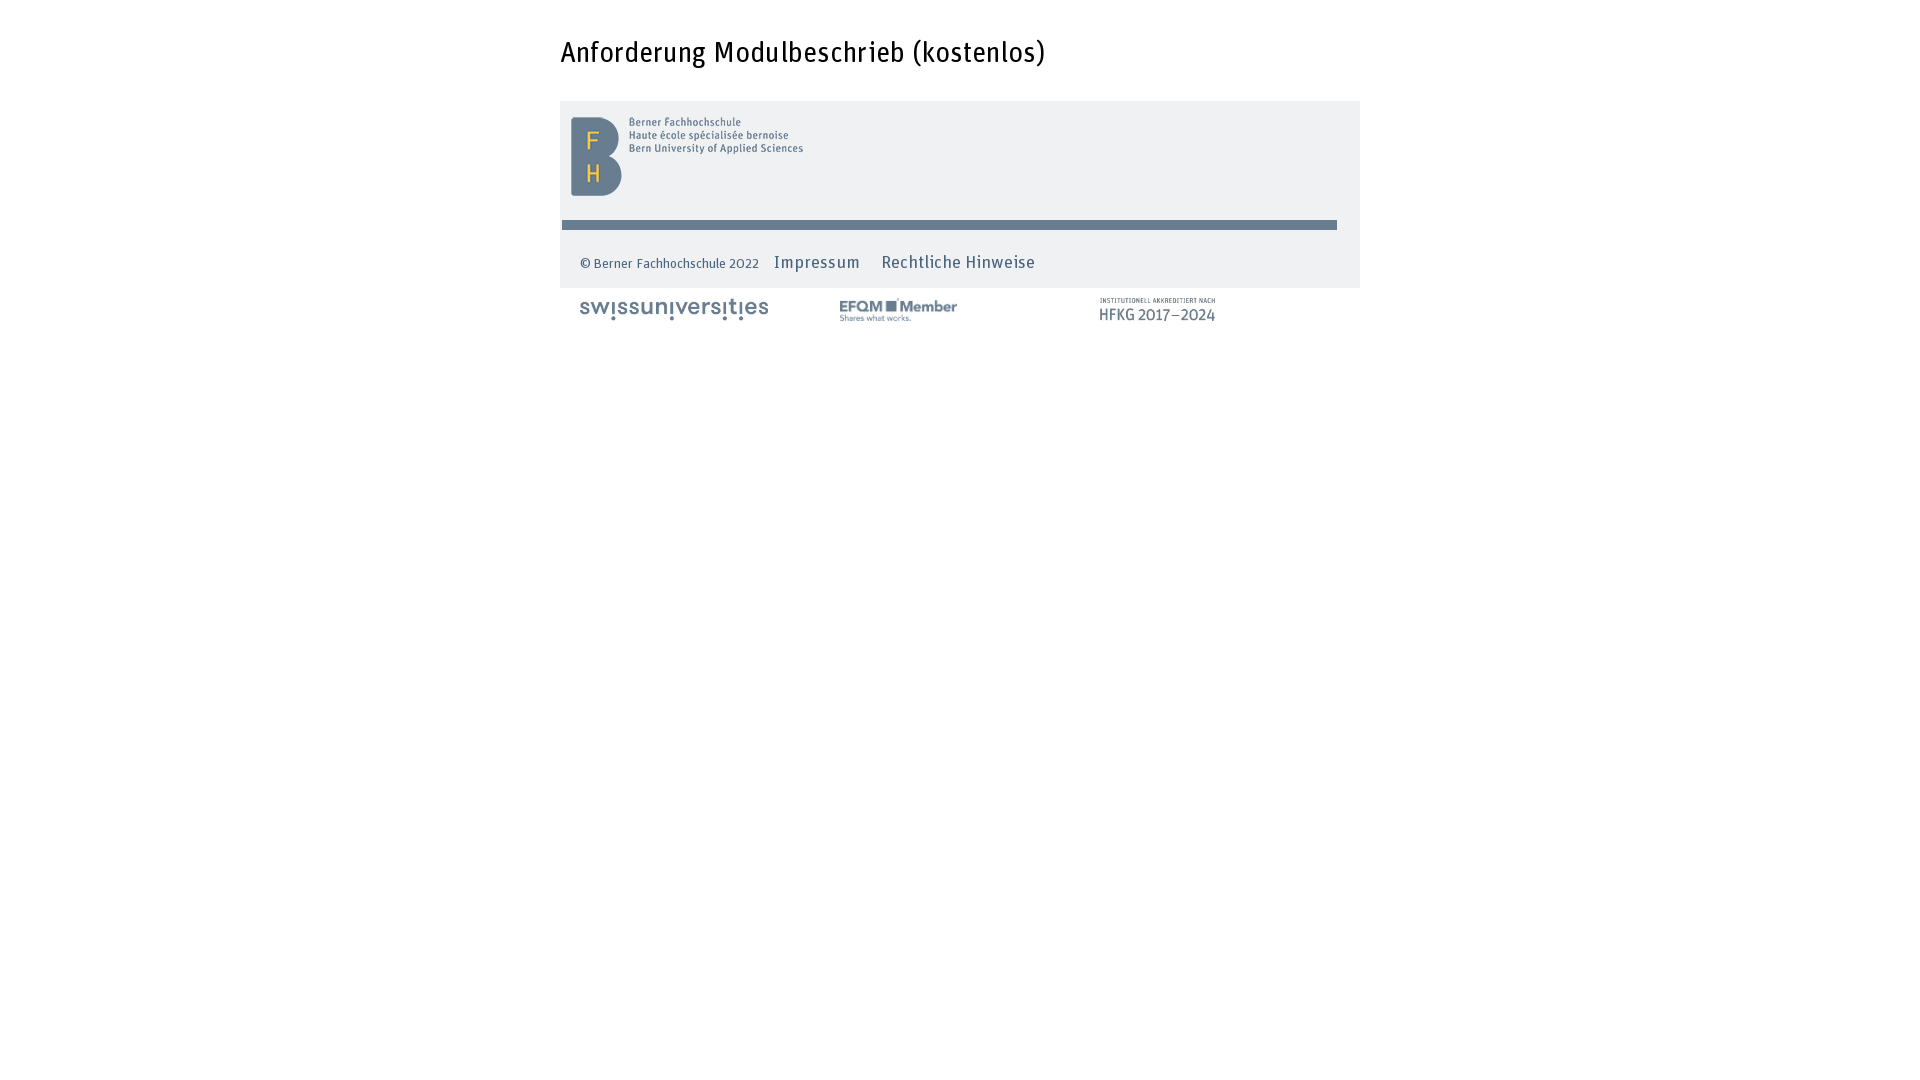 This screenshot has width=1920, height=1080. What do you see at coordinates (817, 263) in the screenshot?
I see `Impressum` at bounding box center [817, 263].